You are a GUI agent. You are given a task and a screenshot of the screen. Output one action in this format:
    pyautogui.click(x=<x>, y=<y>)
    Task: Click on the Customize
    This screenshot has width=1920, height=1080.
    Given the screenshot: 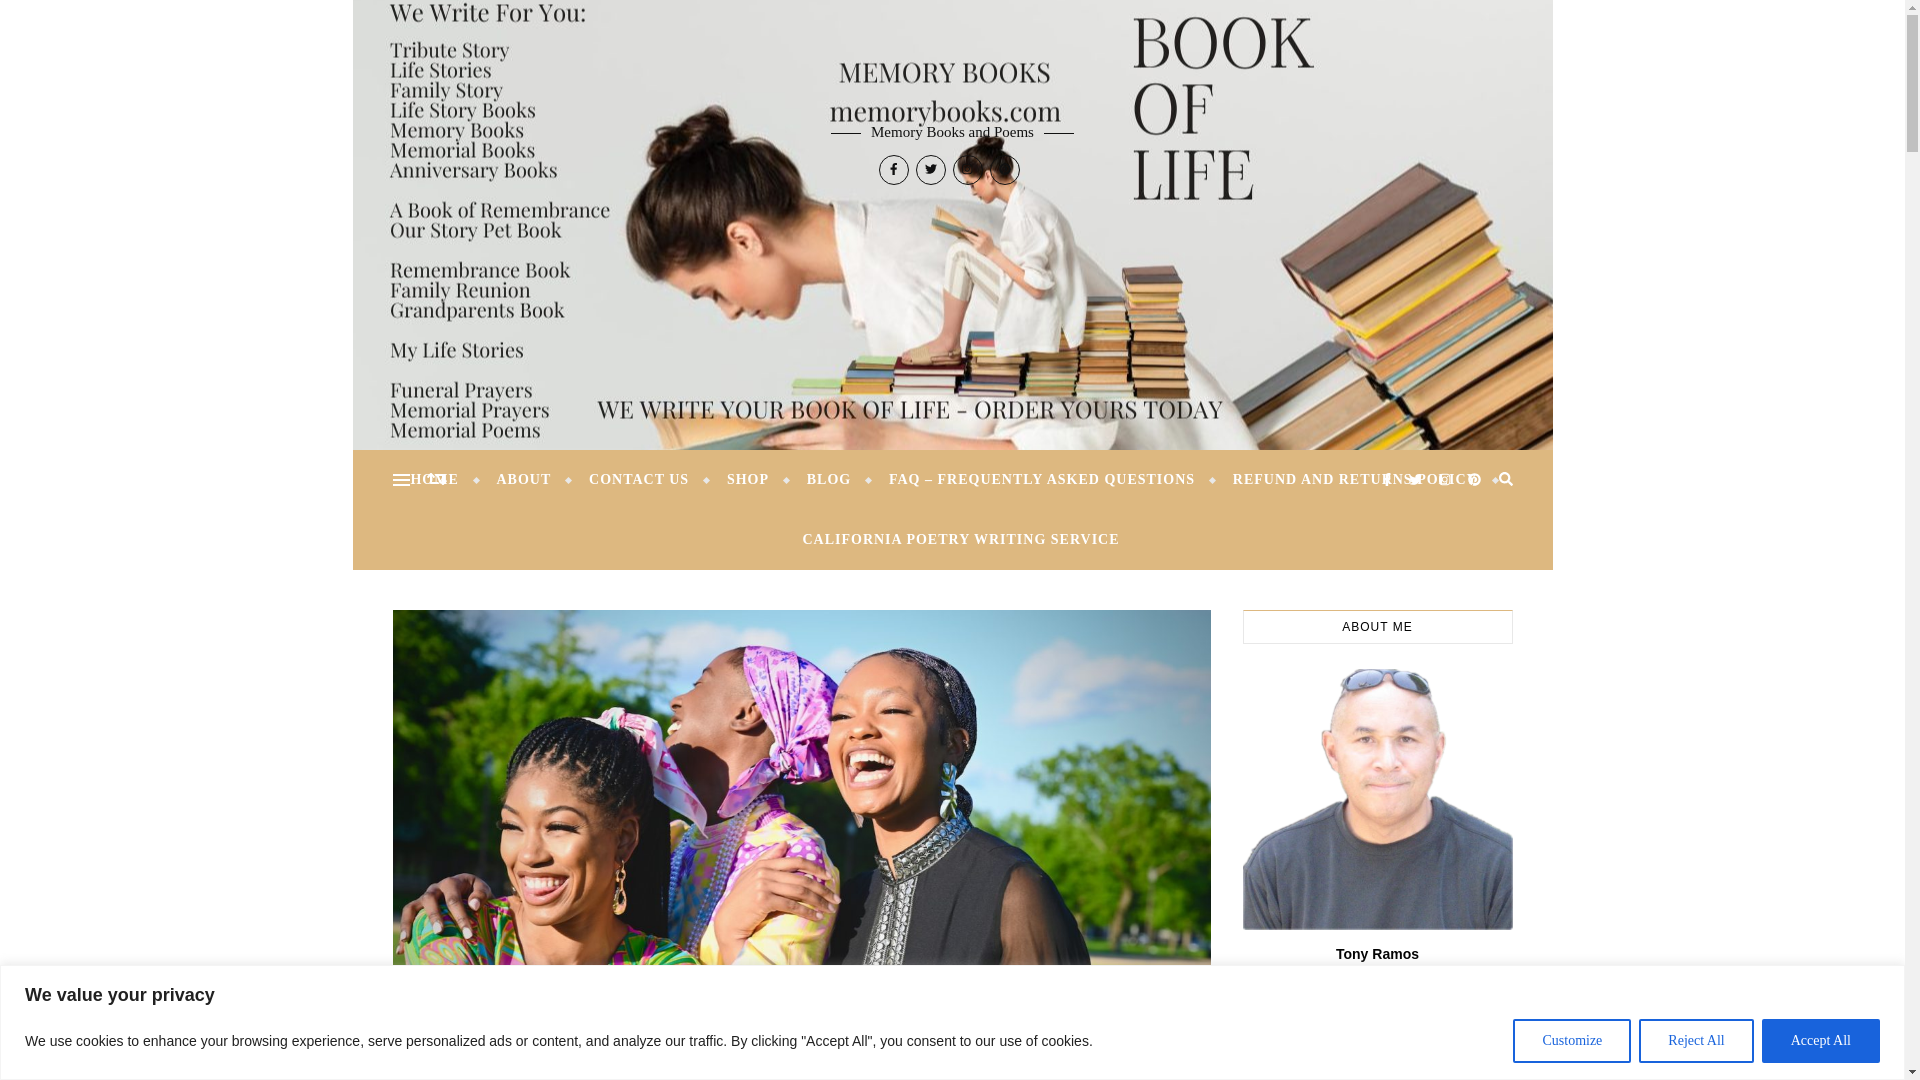 What is the action you would take?
    pyautogui.click(x=1571, y=1040)
    